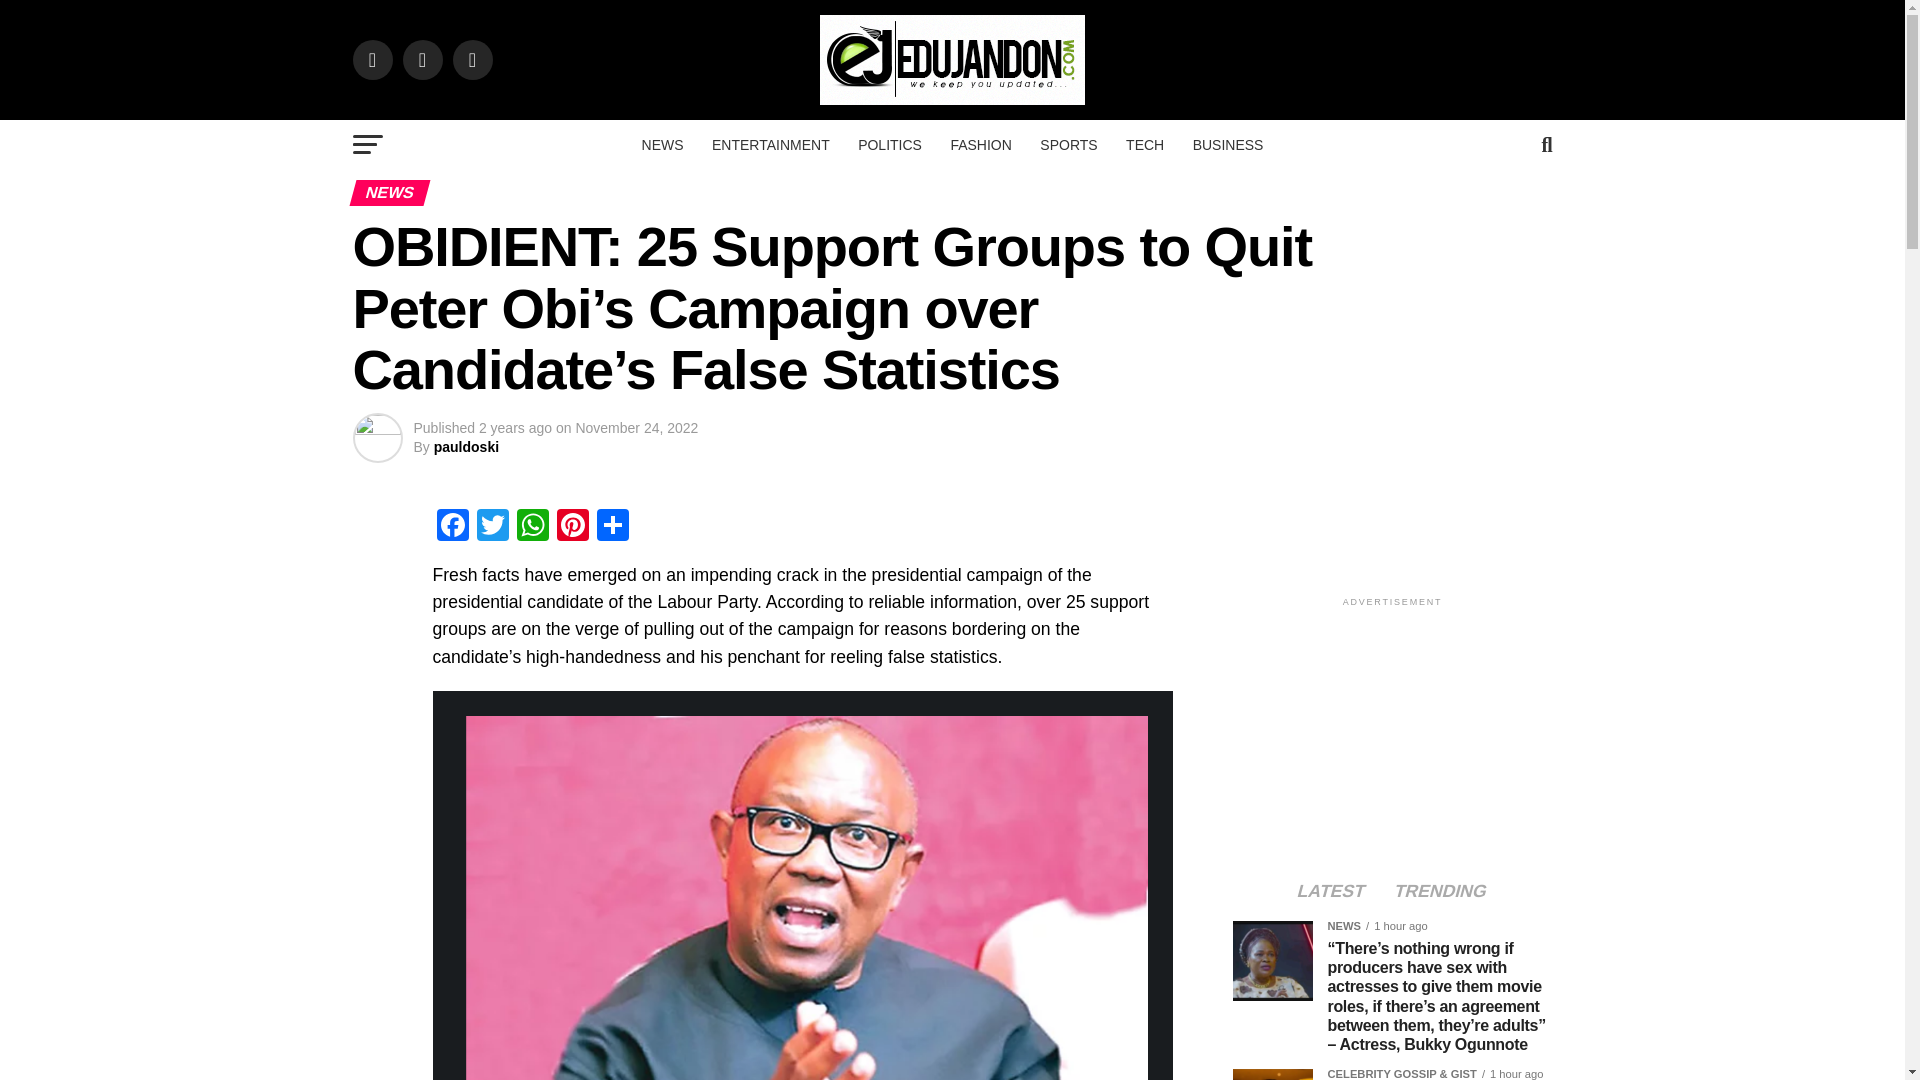 The height and width of the screenshot is (1080, 1920). Describe the element at coordinates (771, 144) in the screenshot. I see `ENTERTAINMENT` at that location.